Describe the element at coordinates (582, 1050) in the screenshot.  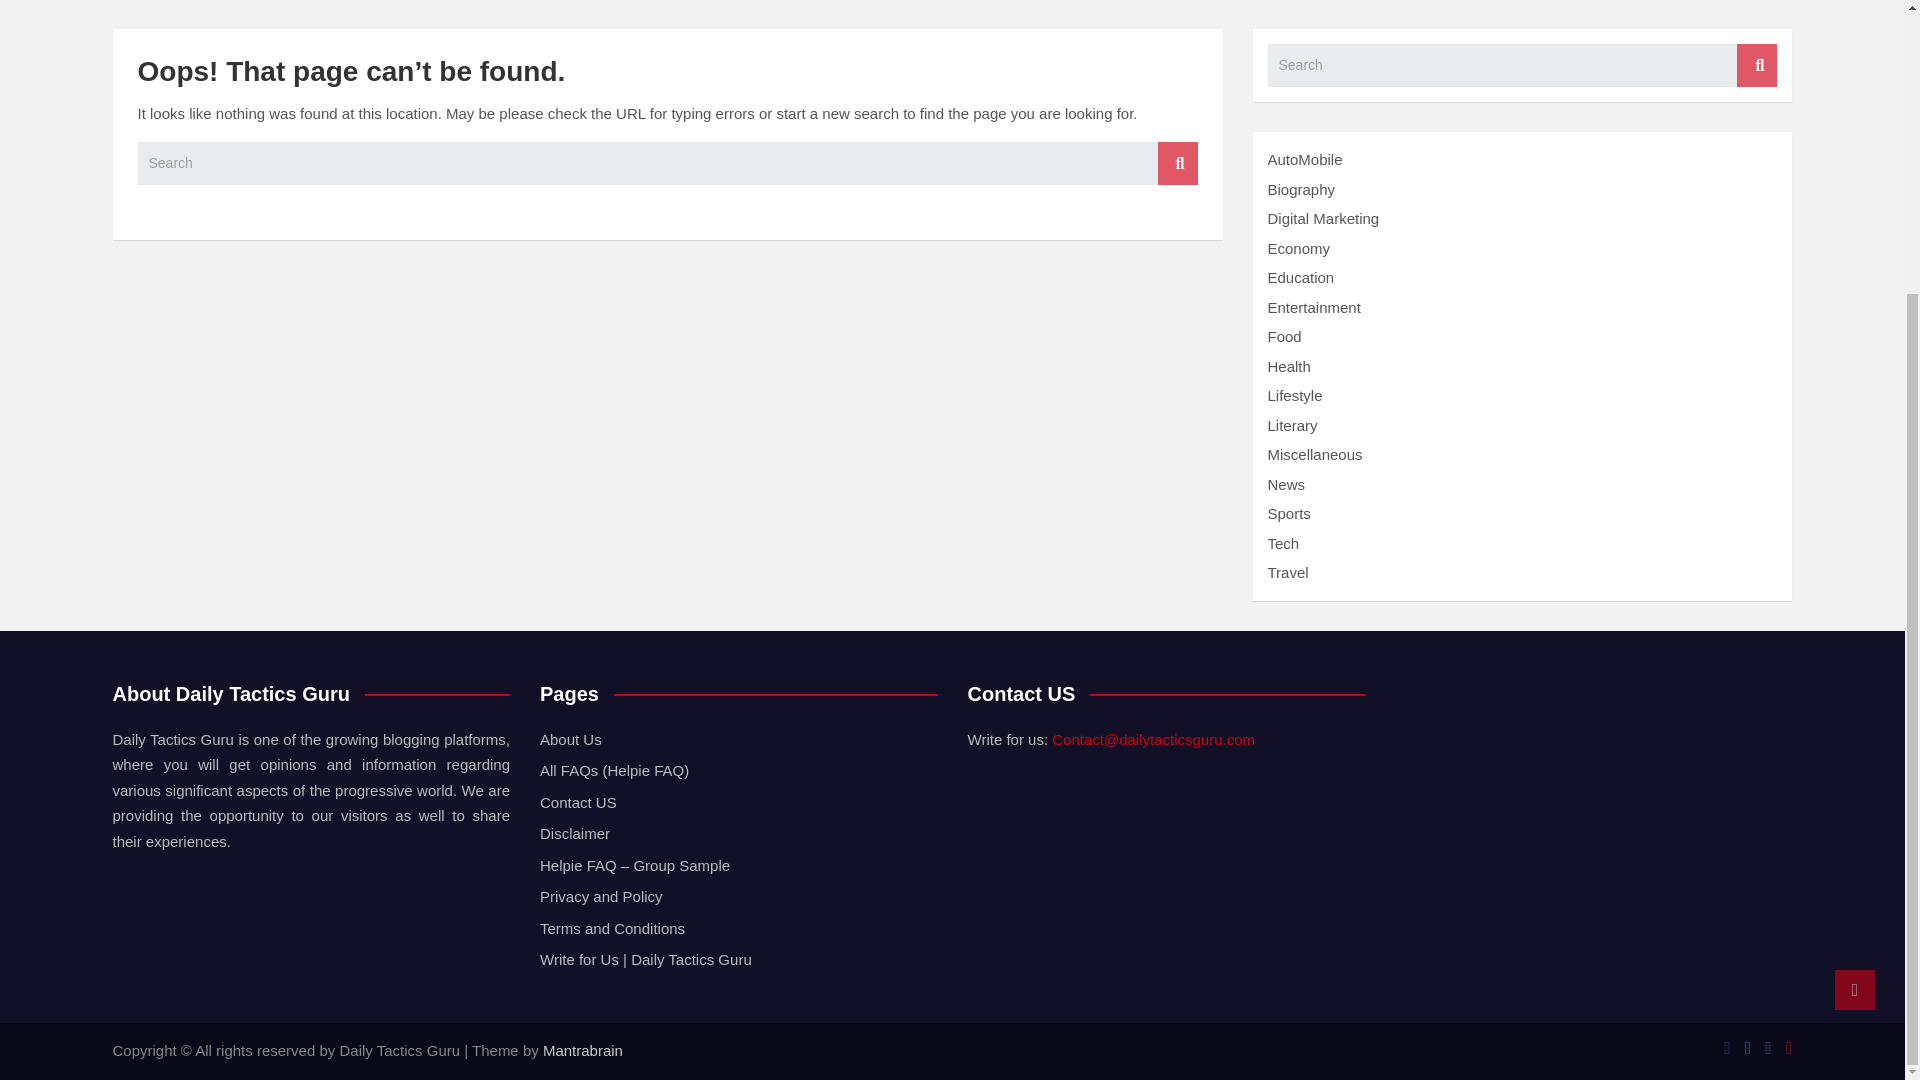
I see `Mantrabrain` at that location.